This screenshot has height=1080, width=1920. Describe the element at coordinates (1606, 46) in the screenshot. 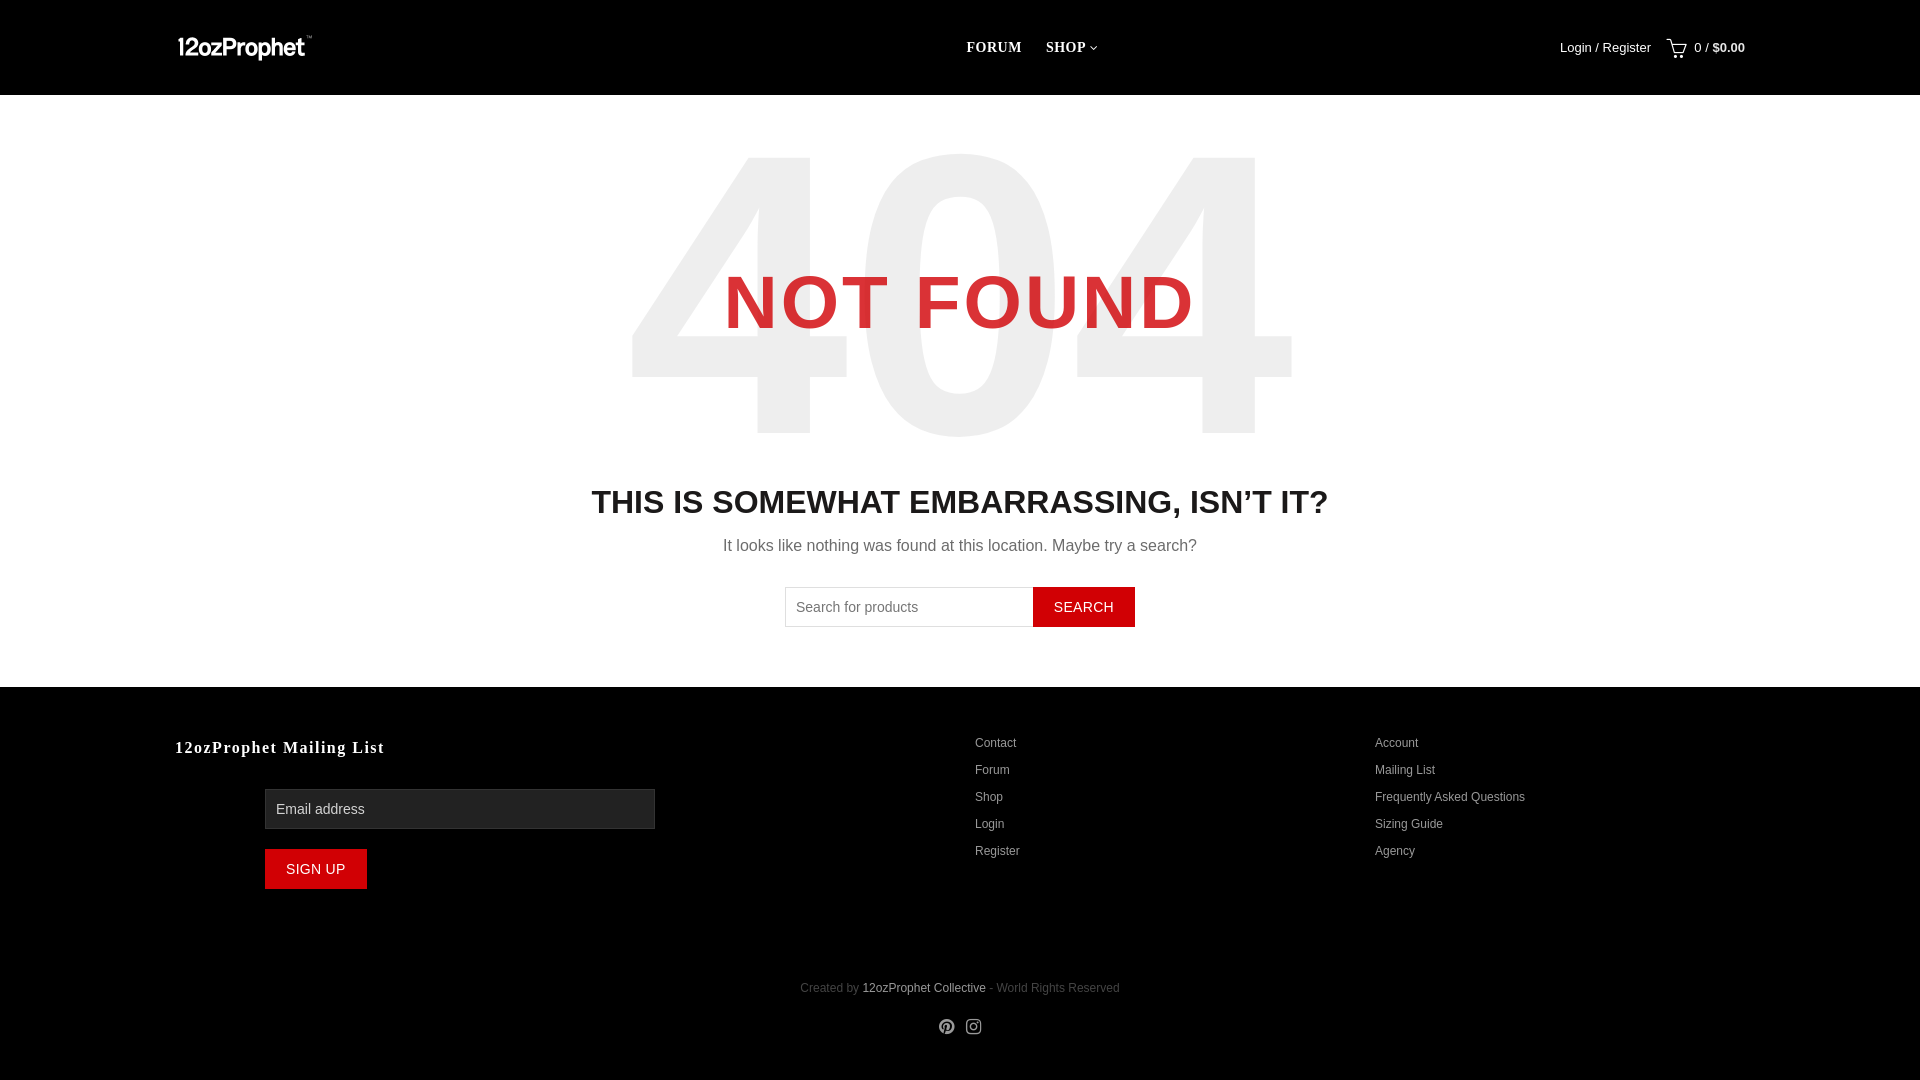

I see `Login / Register` at that location.